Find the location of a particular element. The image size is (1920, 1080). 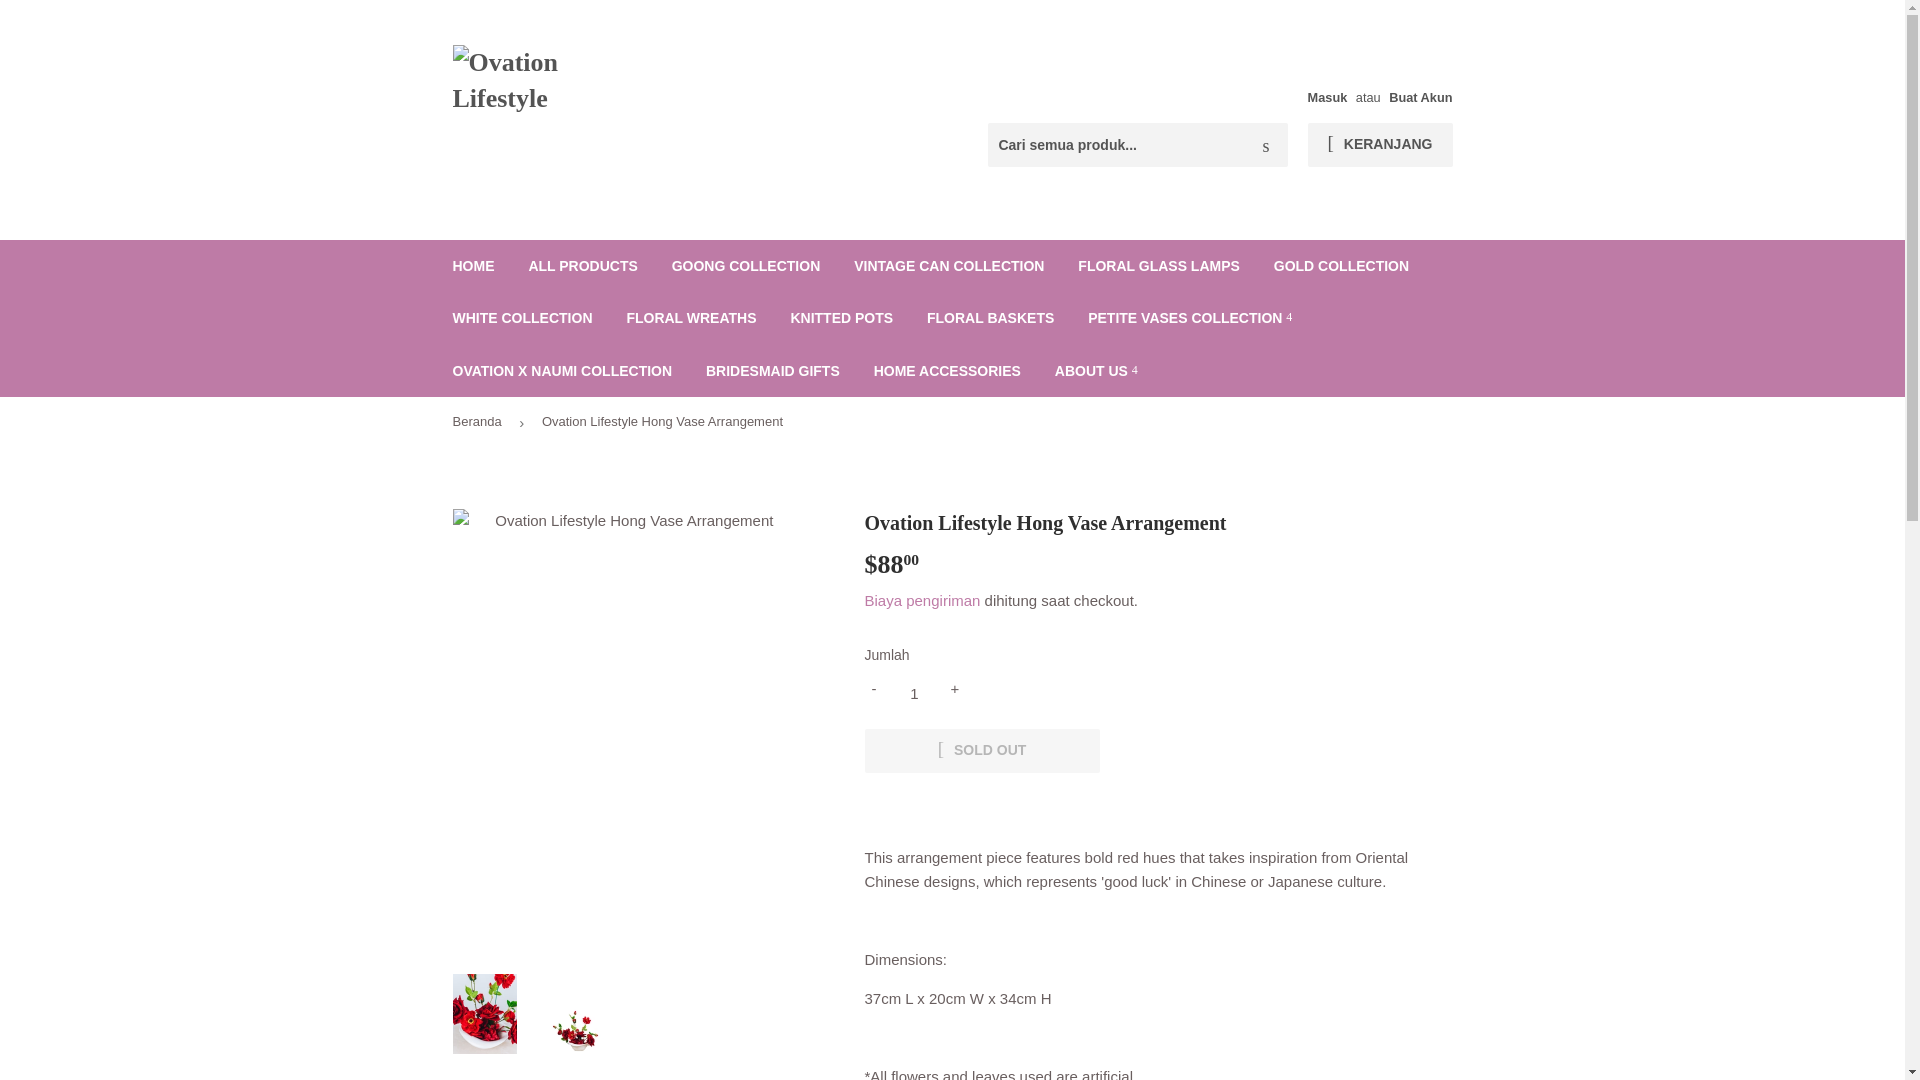

Masuk is located at coordinates (1327, 96).